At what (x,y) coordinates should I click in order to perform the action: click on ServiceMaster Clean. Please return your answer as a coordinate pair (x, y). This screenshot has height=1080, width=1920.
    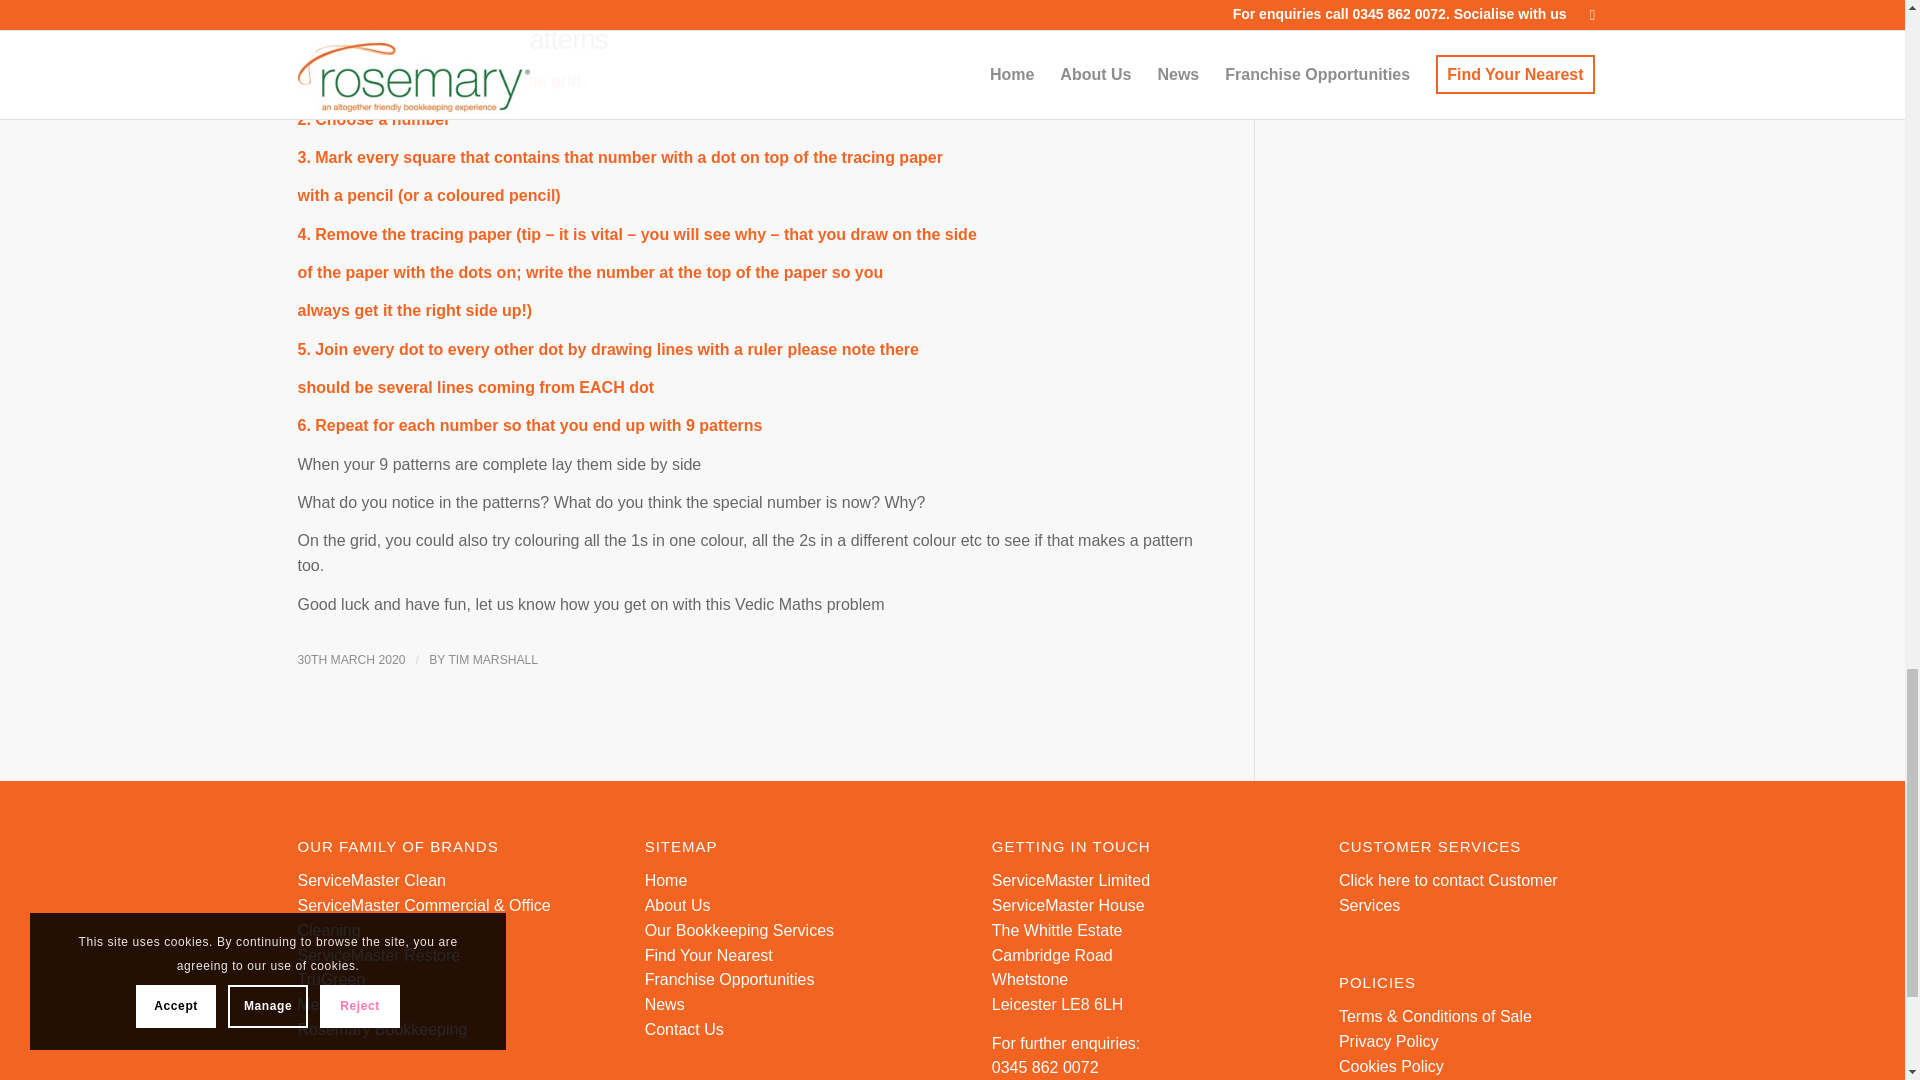
    Looking at the image, I should click on (372, 880).